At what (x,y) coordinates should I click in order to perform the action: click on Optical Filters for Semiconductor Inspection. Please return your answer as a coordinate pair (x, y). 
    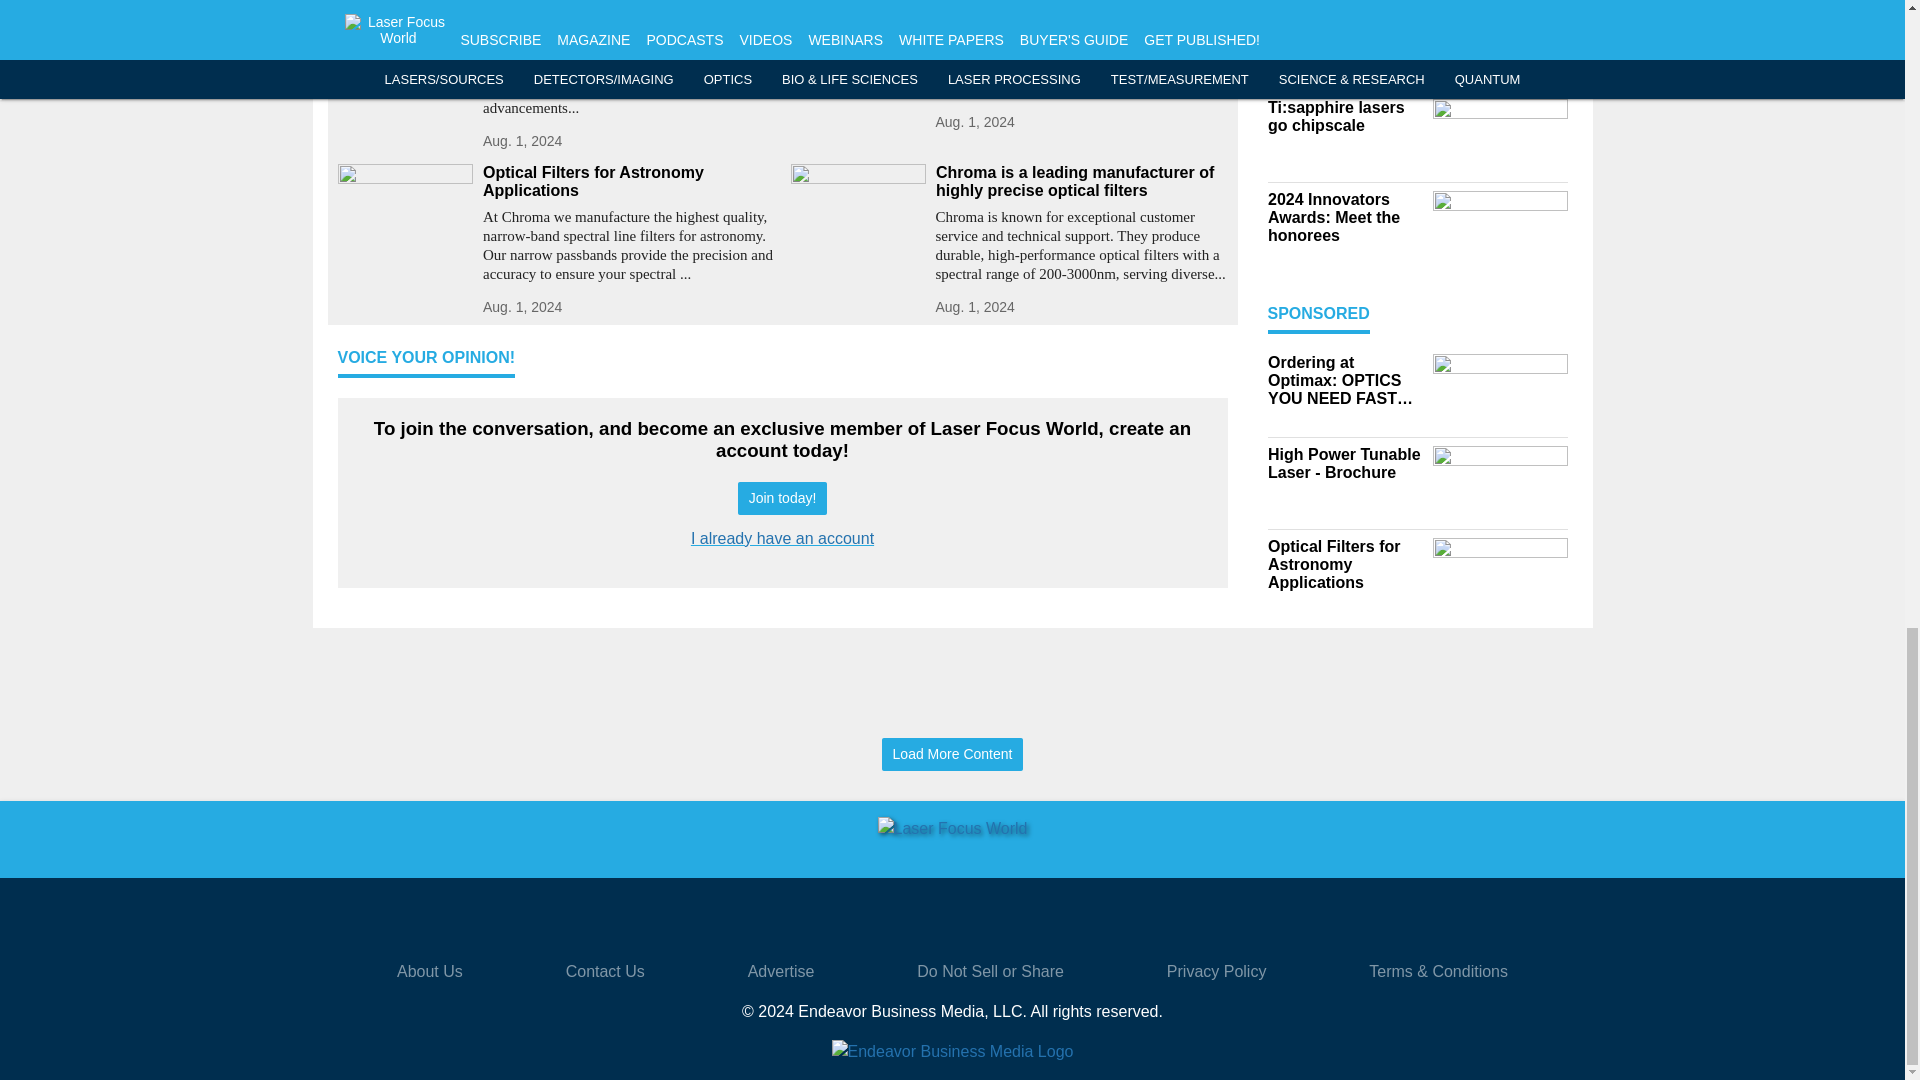
    Looking at the image, I should click on (1082, 8).